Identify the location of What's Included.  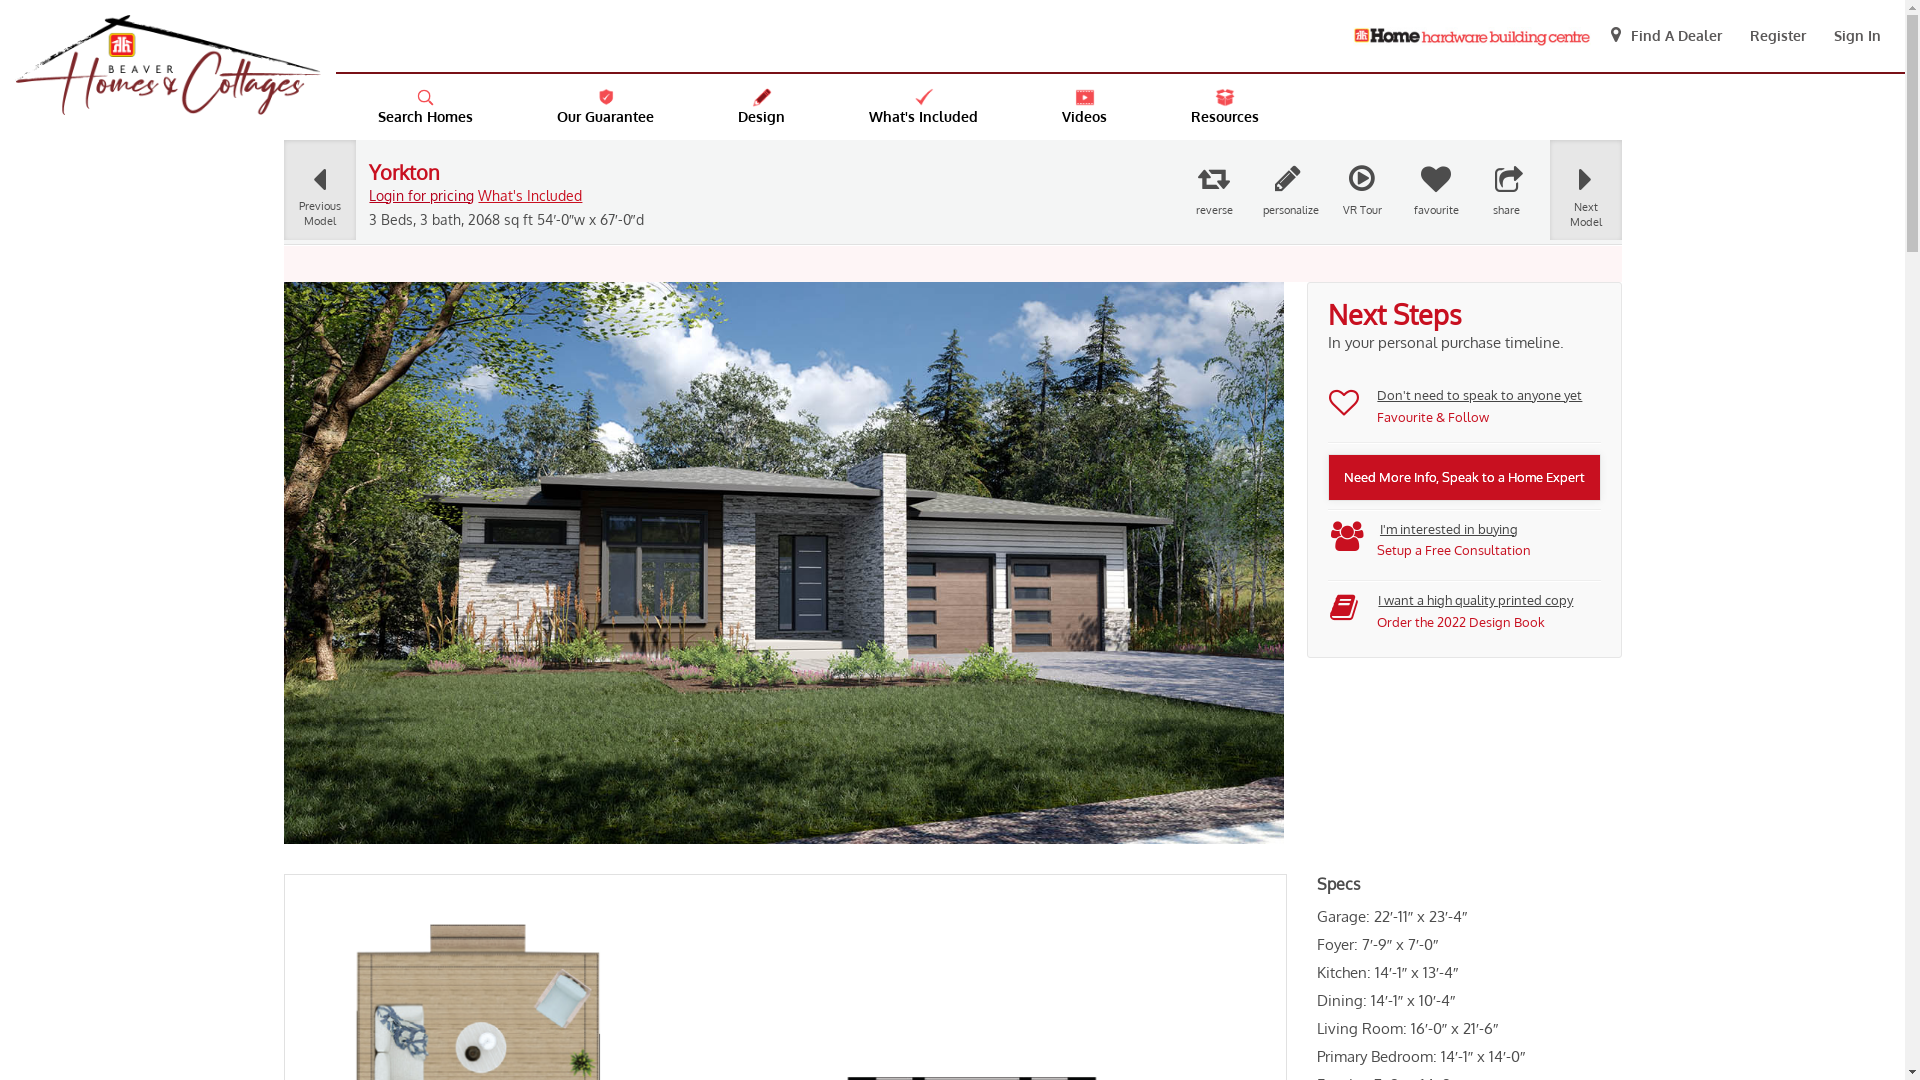
(924, 107).